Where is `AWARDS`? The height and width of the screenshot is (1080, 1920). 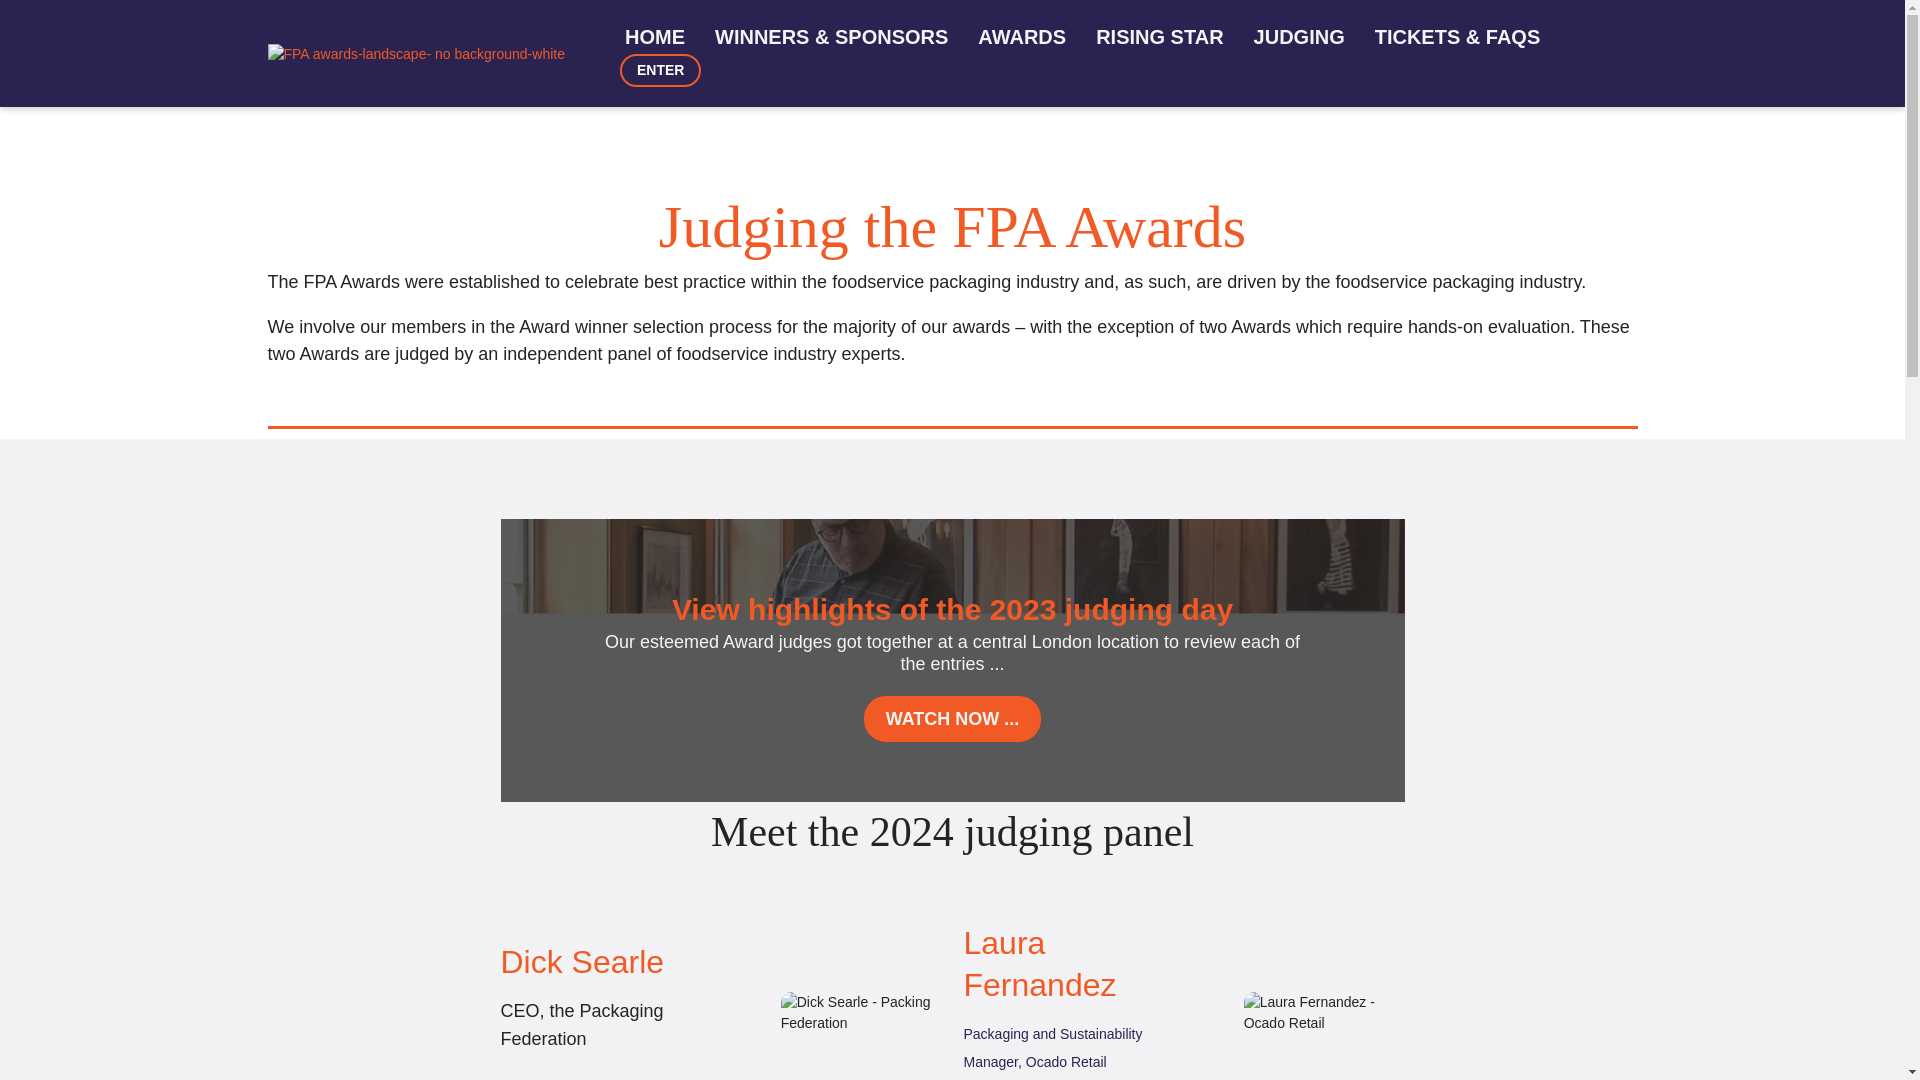 AWARDS is located at coordinates (1022, 36).